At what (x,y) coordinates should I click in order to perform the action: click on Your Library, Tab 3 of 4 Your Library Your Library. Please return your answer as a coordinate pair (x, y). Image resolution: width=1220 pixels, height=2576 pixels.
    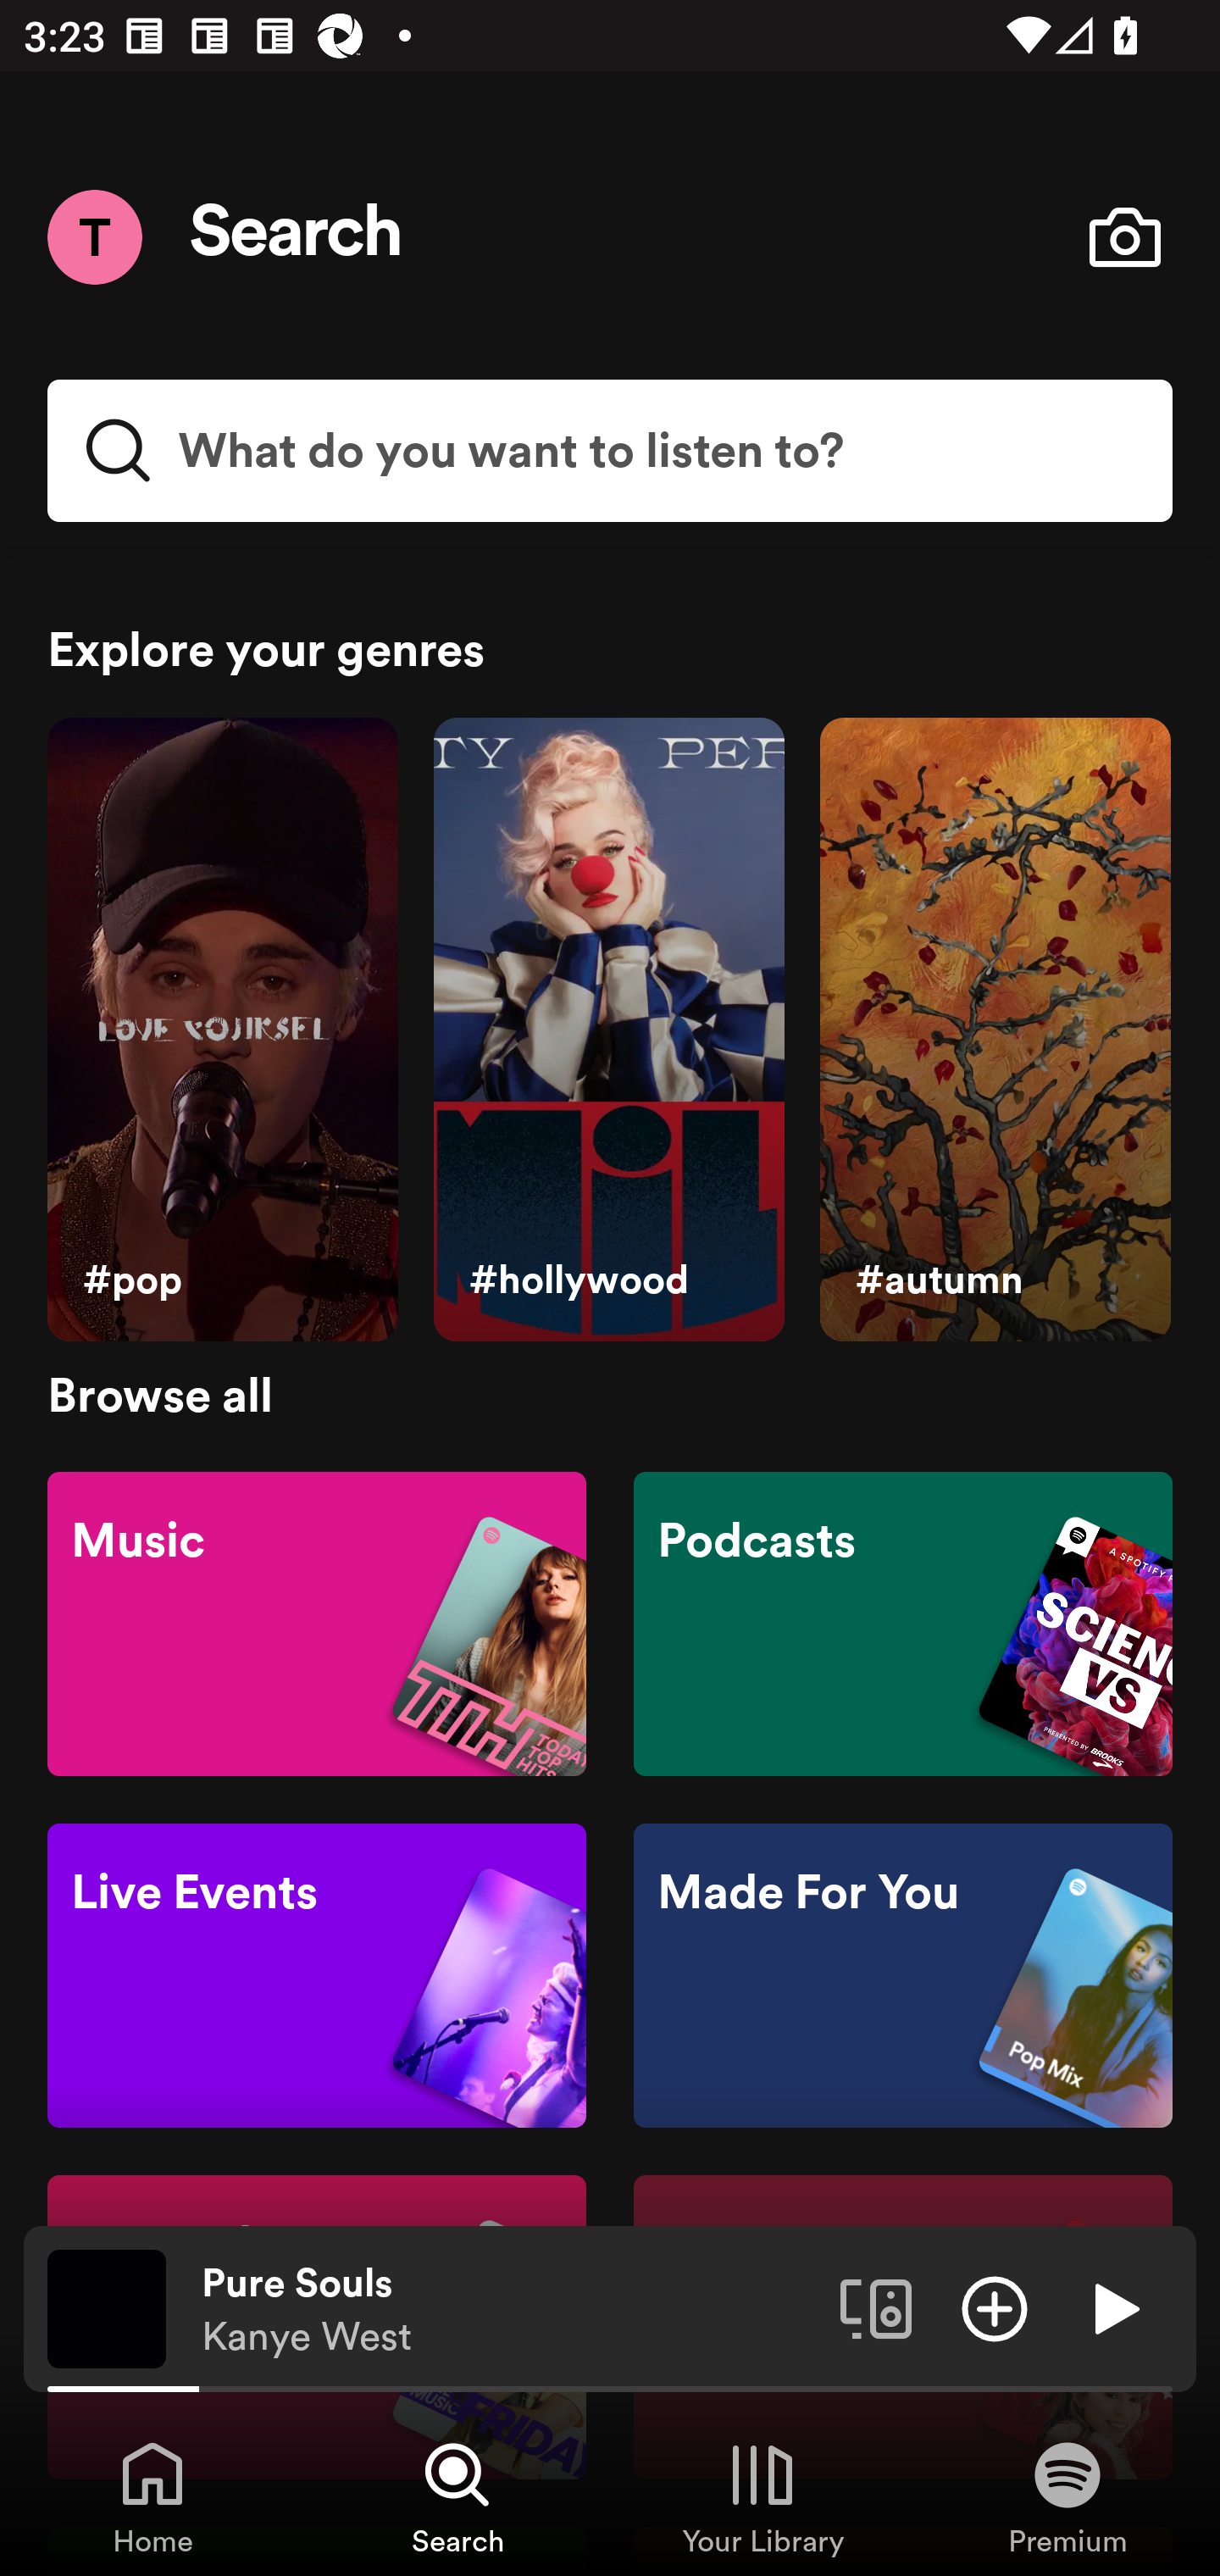
    Looking at the image, I should click on (762, 2496).